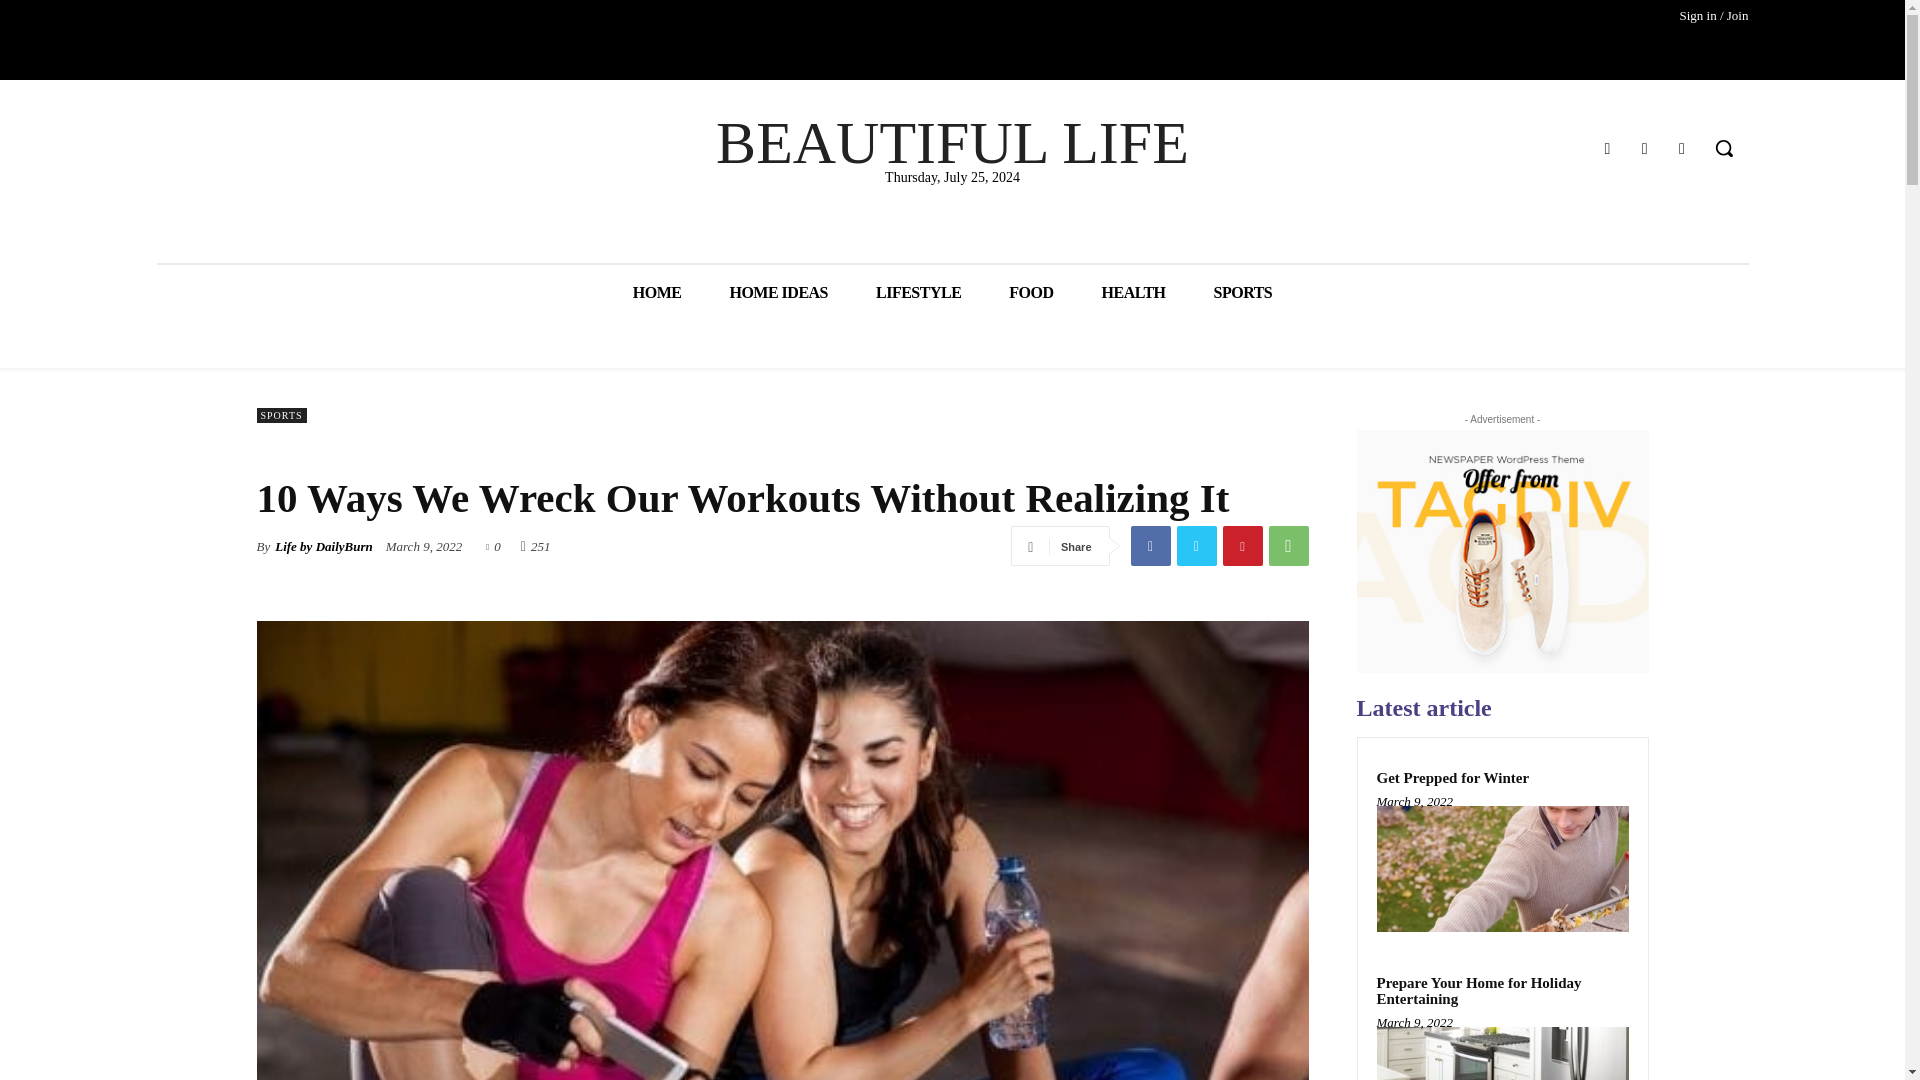 Image resolution: width=1920 pixels, height=1080 pixels. I want to click on SPORTS, so click(1244, 292).